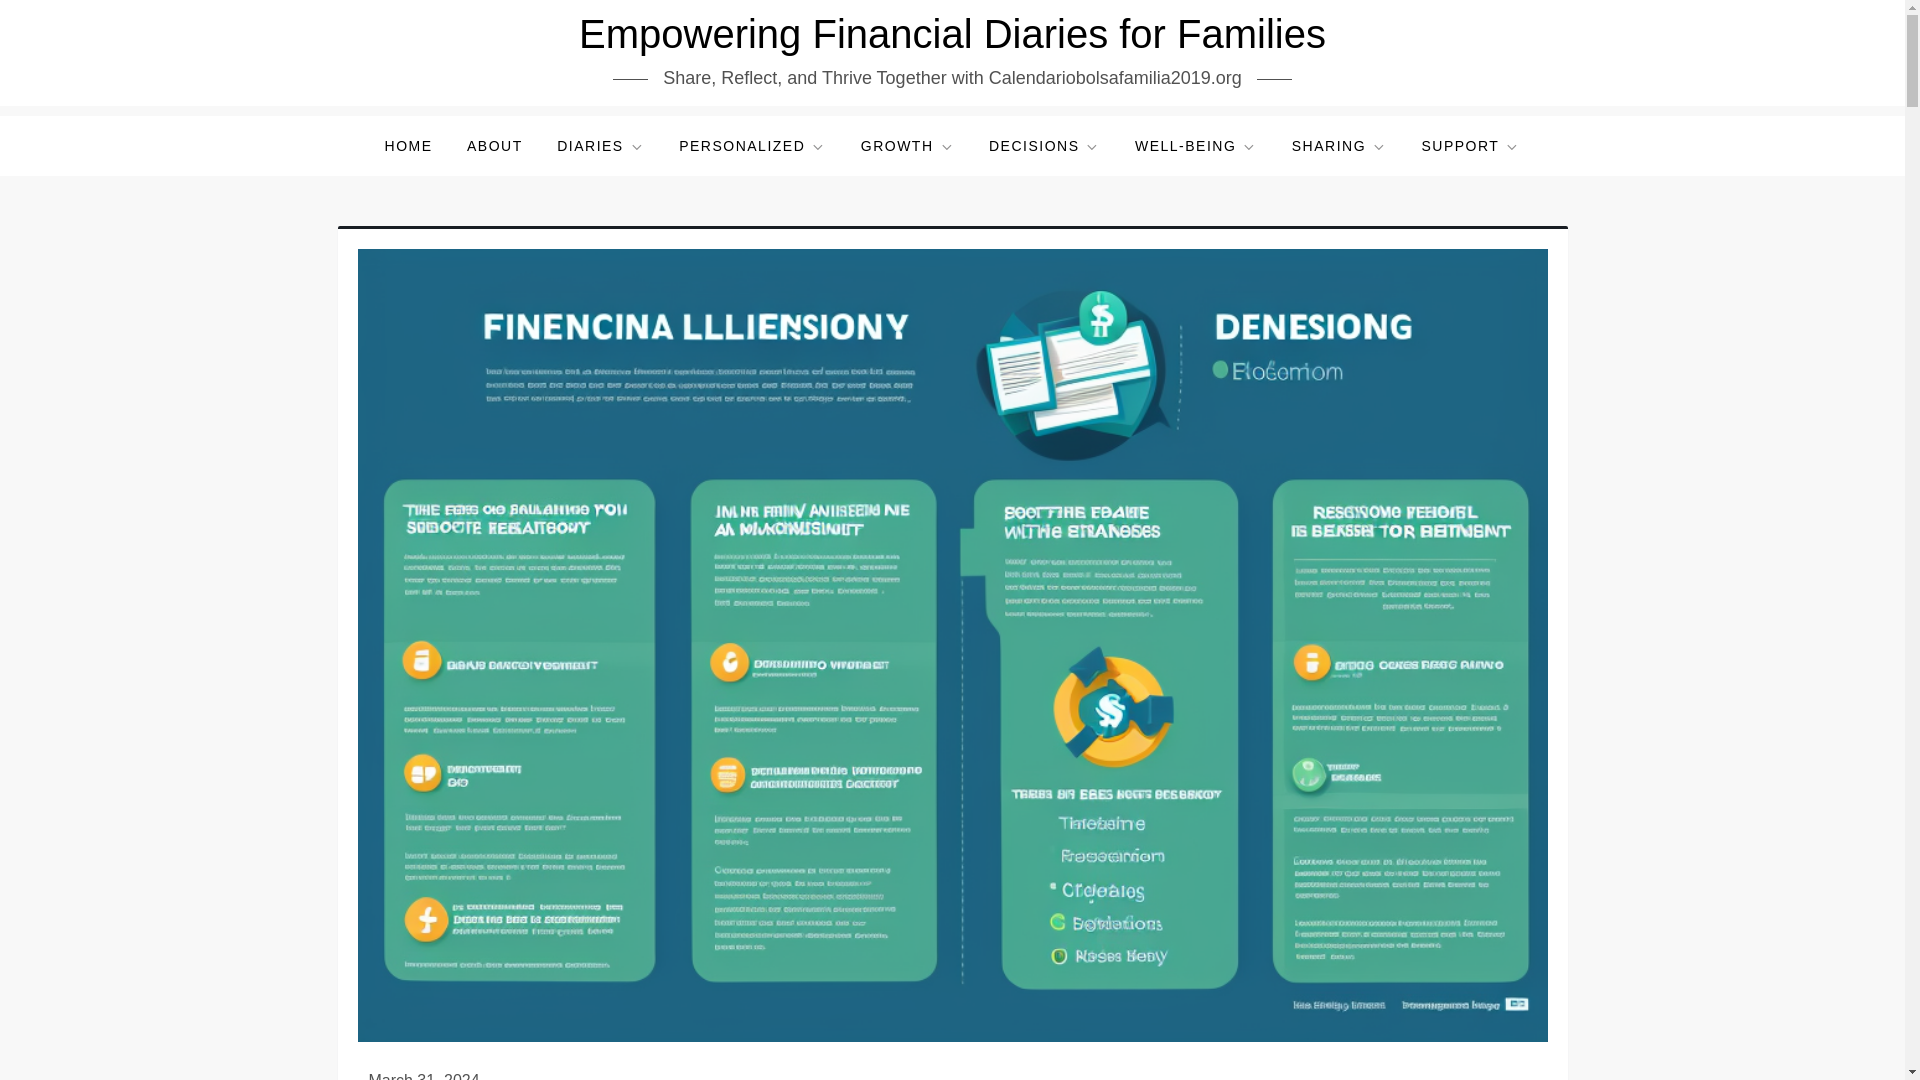 This screenshot has width=1920, height=1080. I want to click on DIARIES, so click(600, 146).